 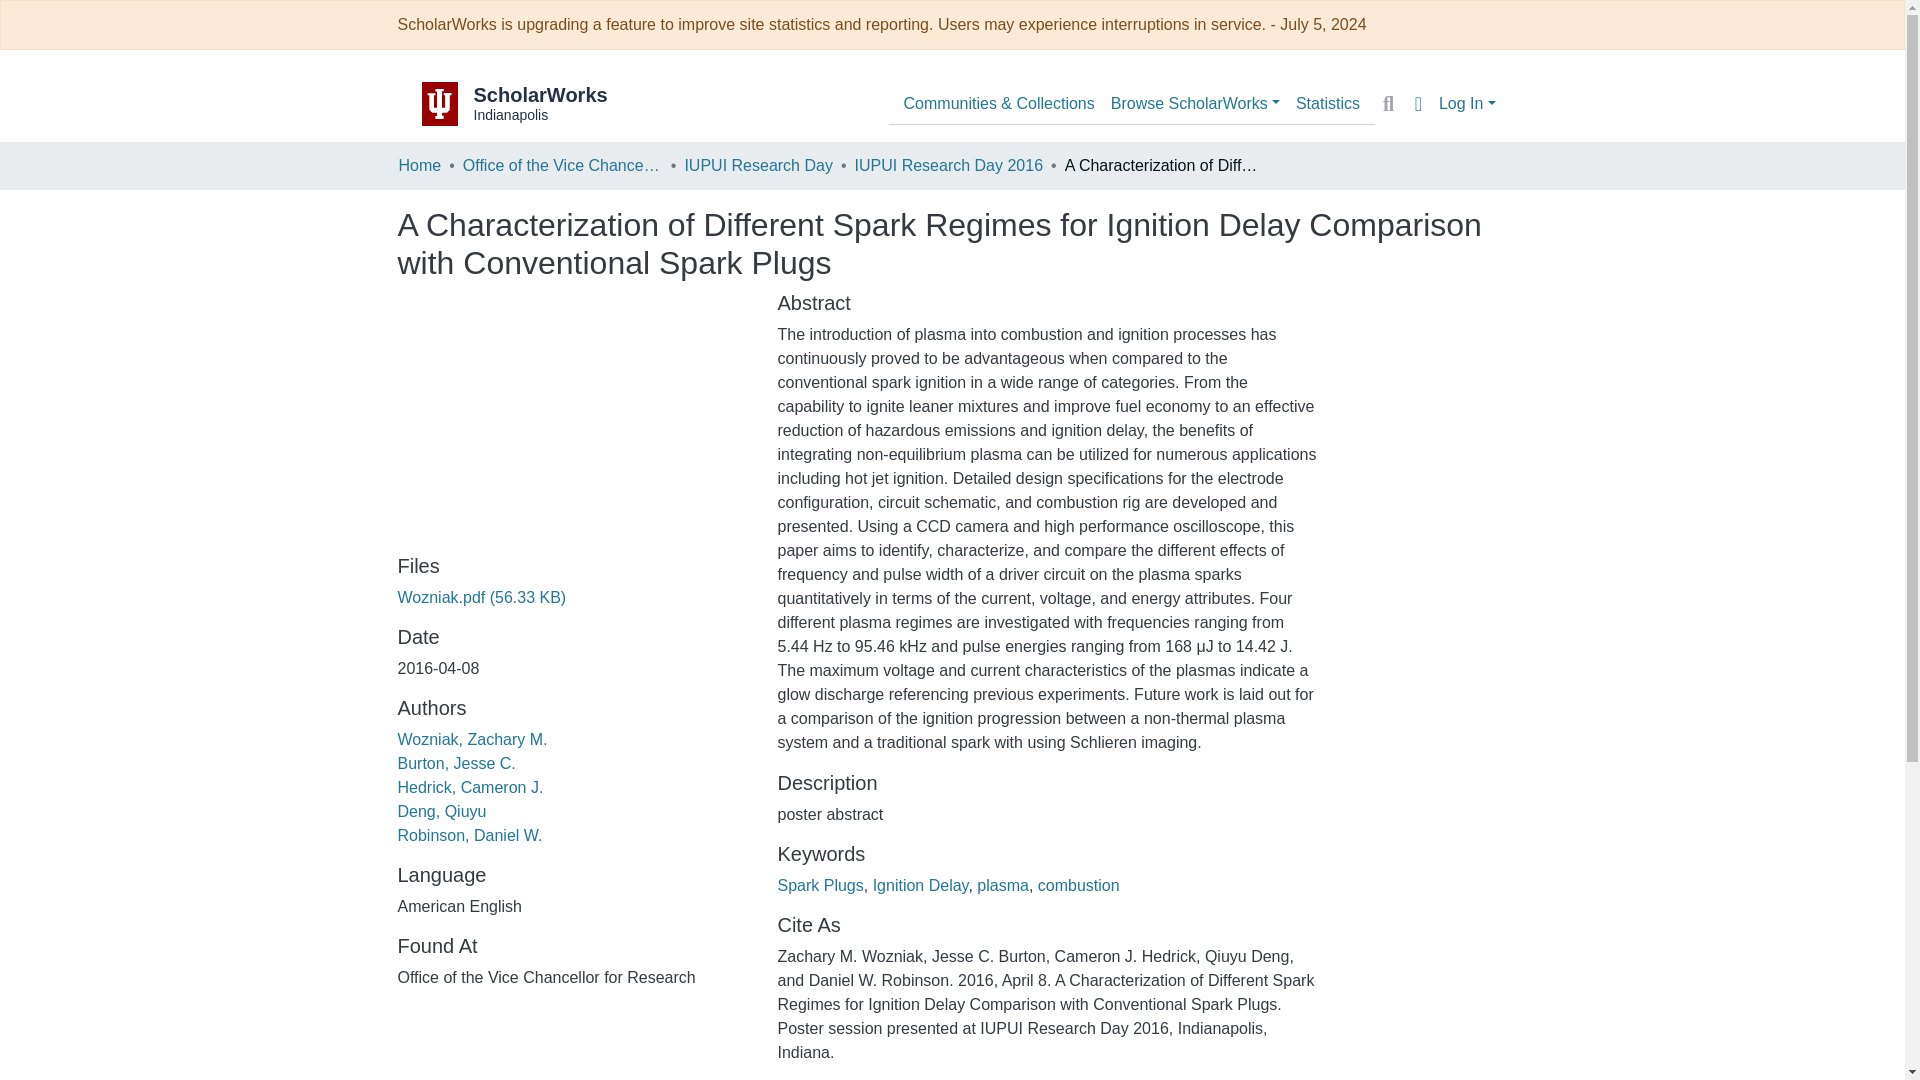 What do you see at coordinates (419, 166) in the screenshot?
I see `Home` at bounding box center [419, 166].